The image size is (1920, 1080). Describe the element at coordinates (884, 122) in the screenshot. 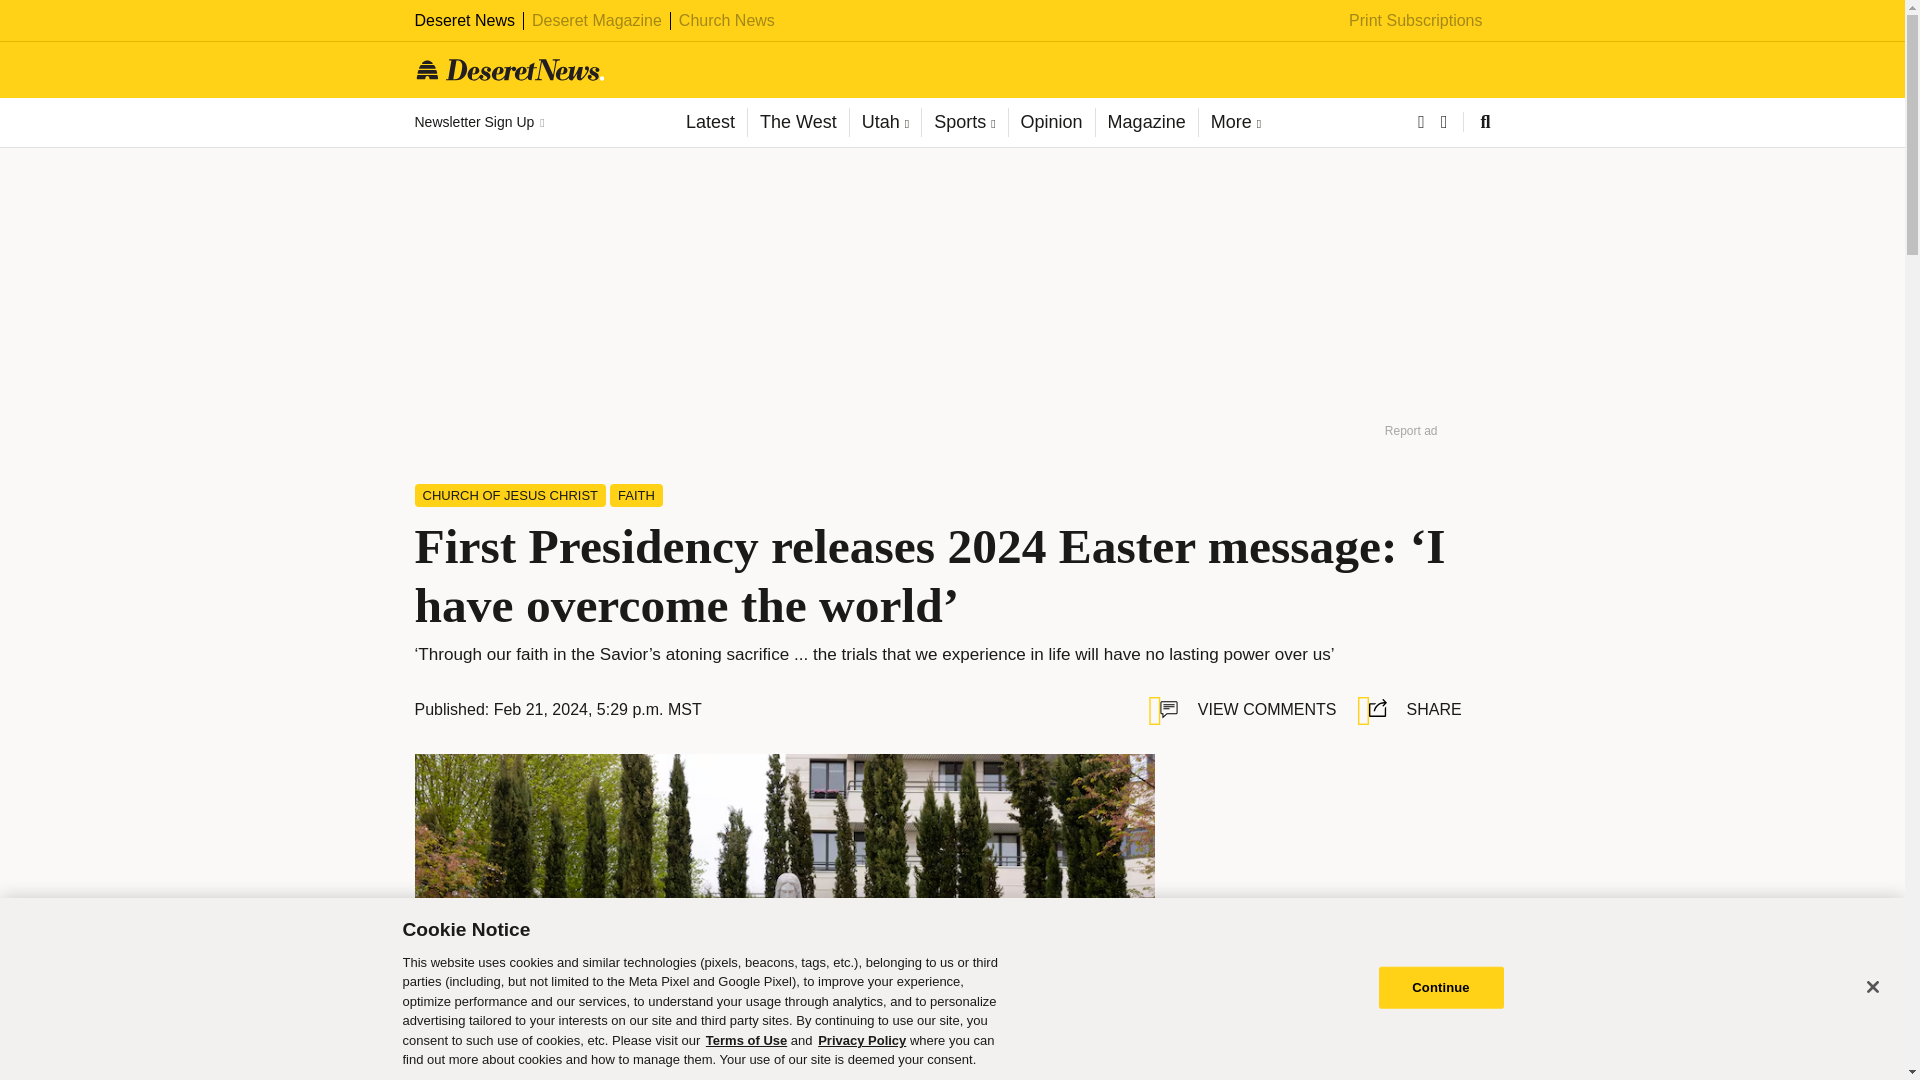

I see `Utah` at that location.